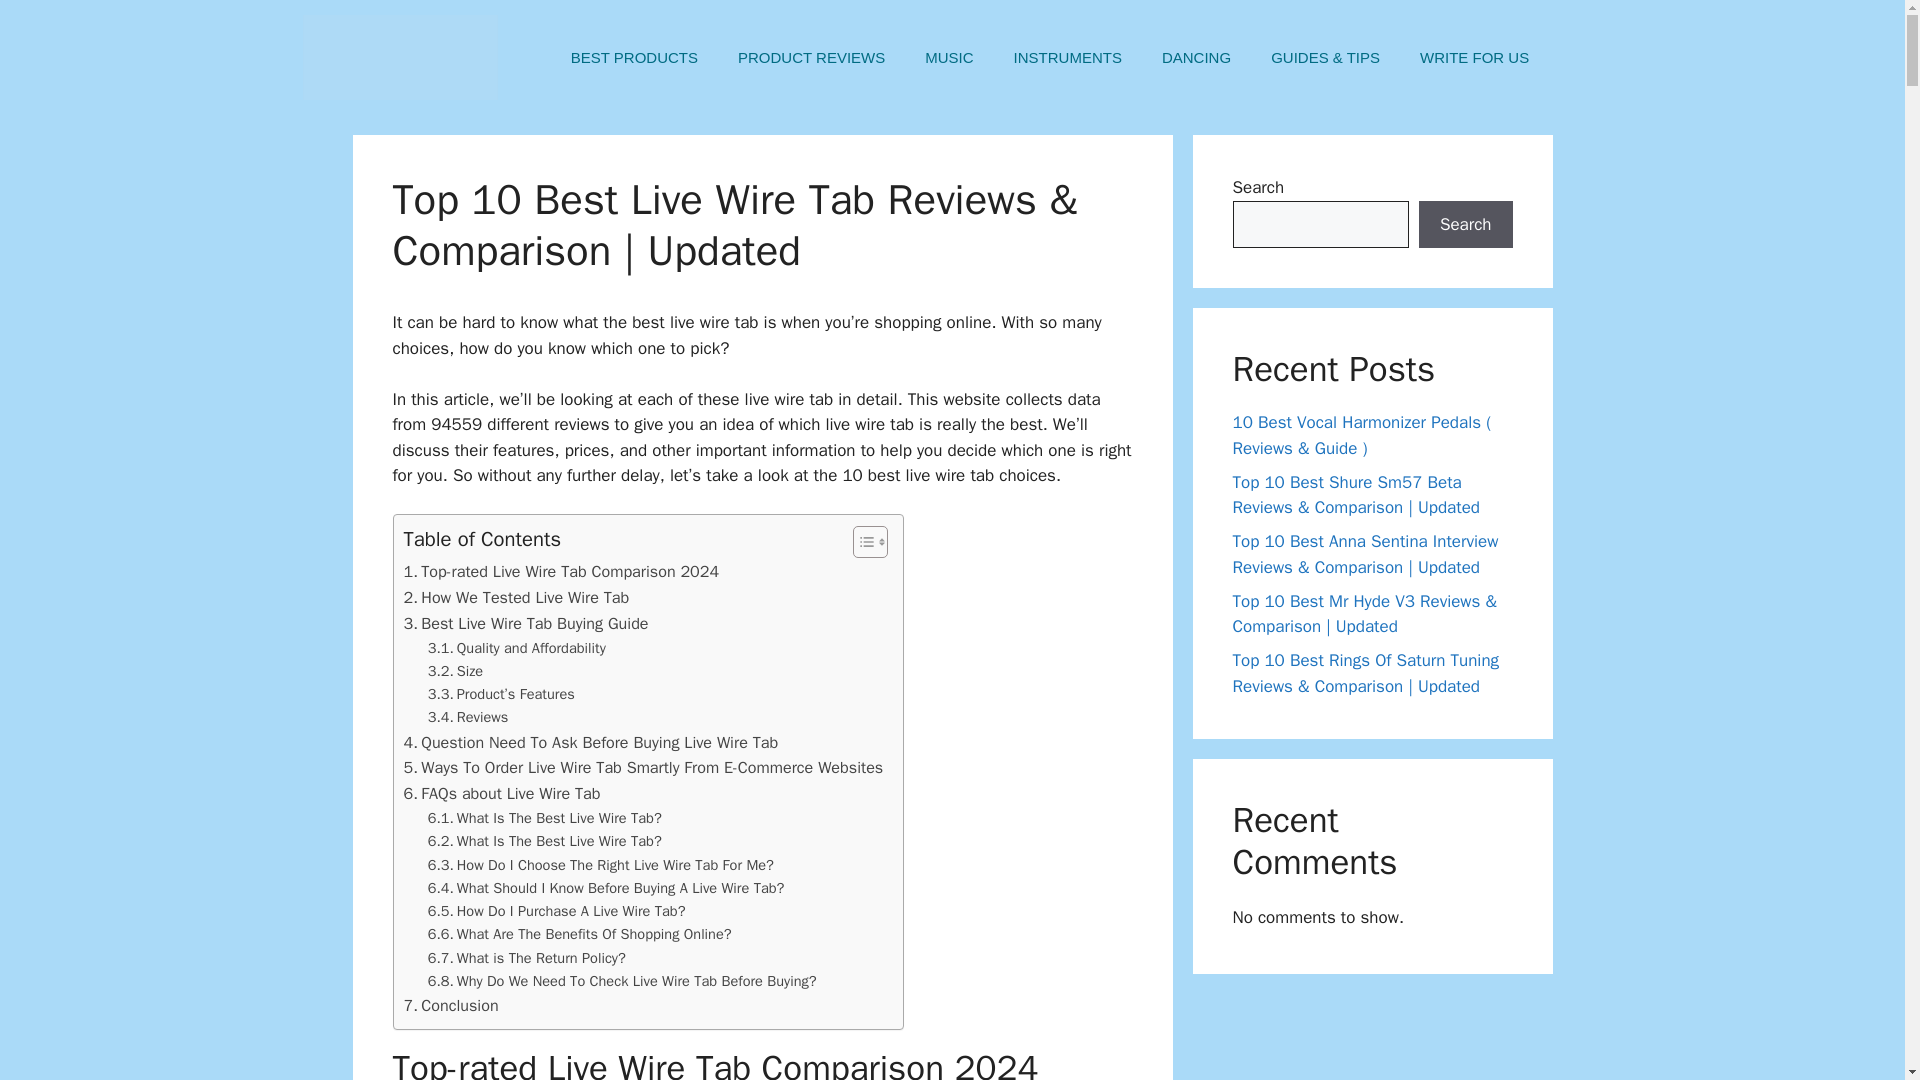 This screenshot has width=1920, height=1080. Describe the element at coordinates (545, 842) in the screenshot. I see `What Is The Best Live Wire Tab?` at that location.